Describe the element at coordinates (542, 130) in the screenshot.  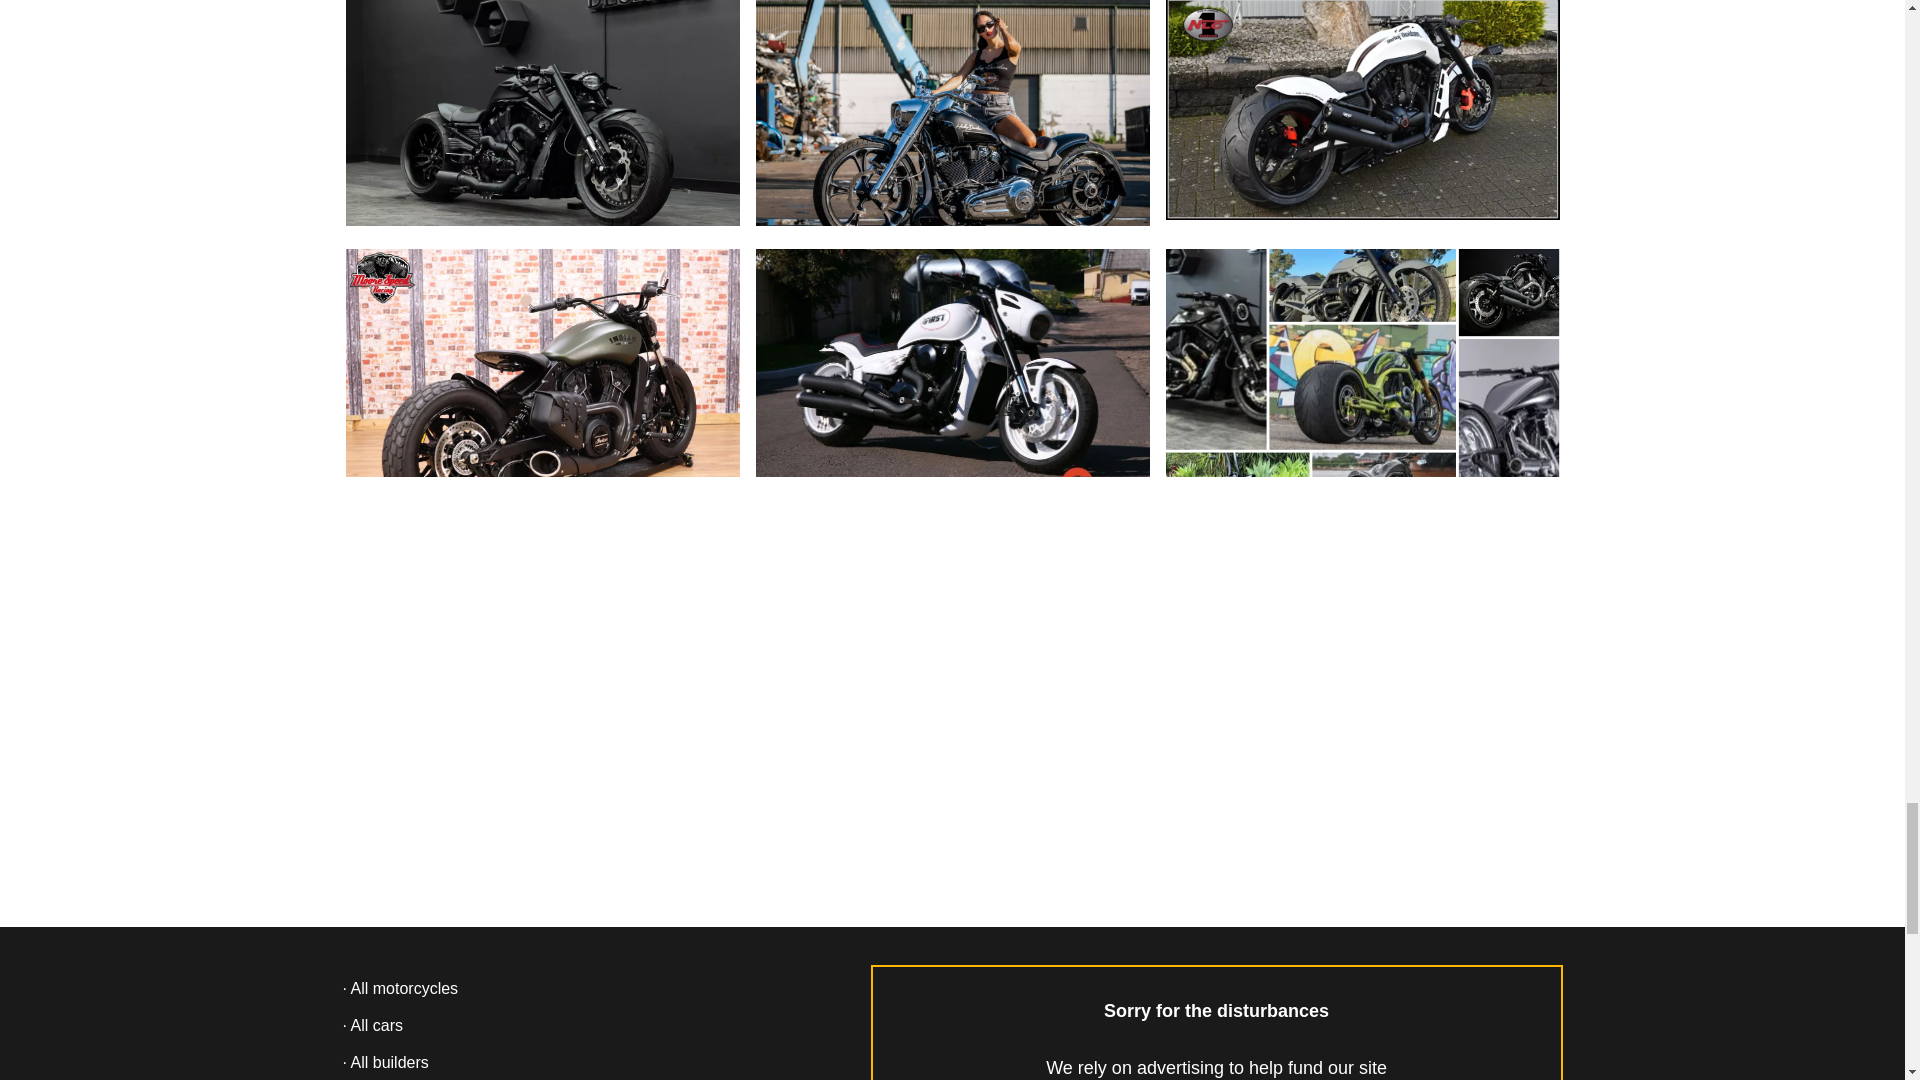
I see `When it comes to motorcycle modification, DD Design` at that location.